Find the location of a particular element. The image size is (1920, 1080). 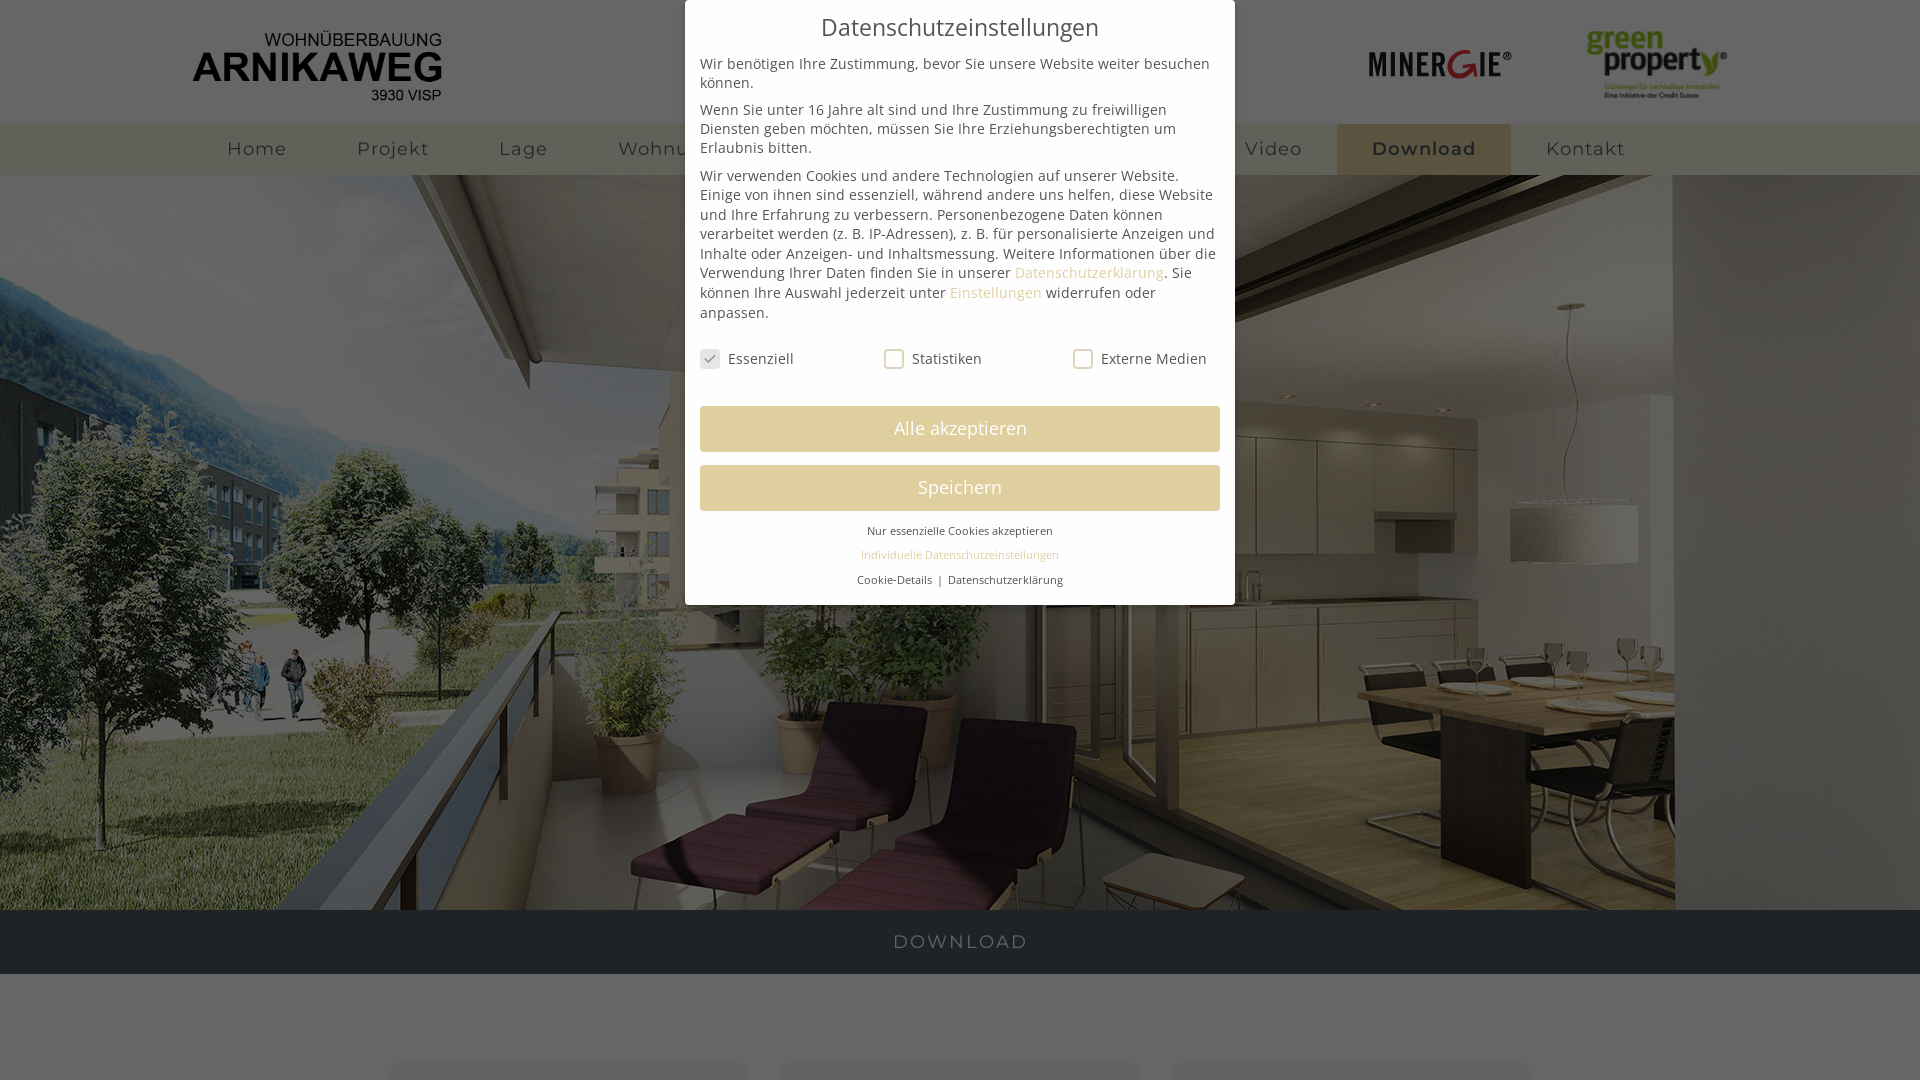

Speichern is located at coordinates (960, 488).